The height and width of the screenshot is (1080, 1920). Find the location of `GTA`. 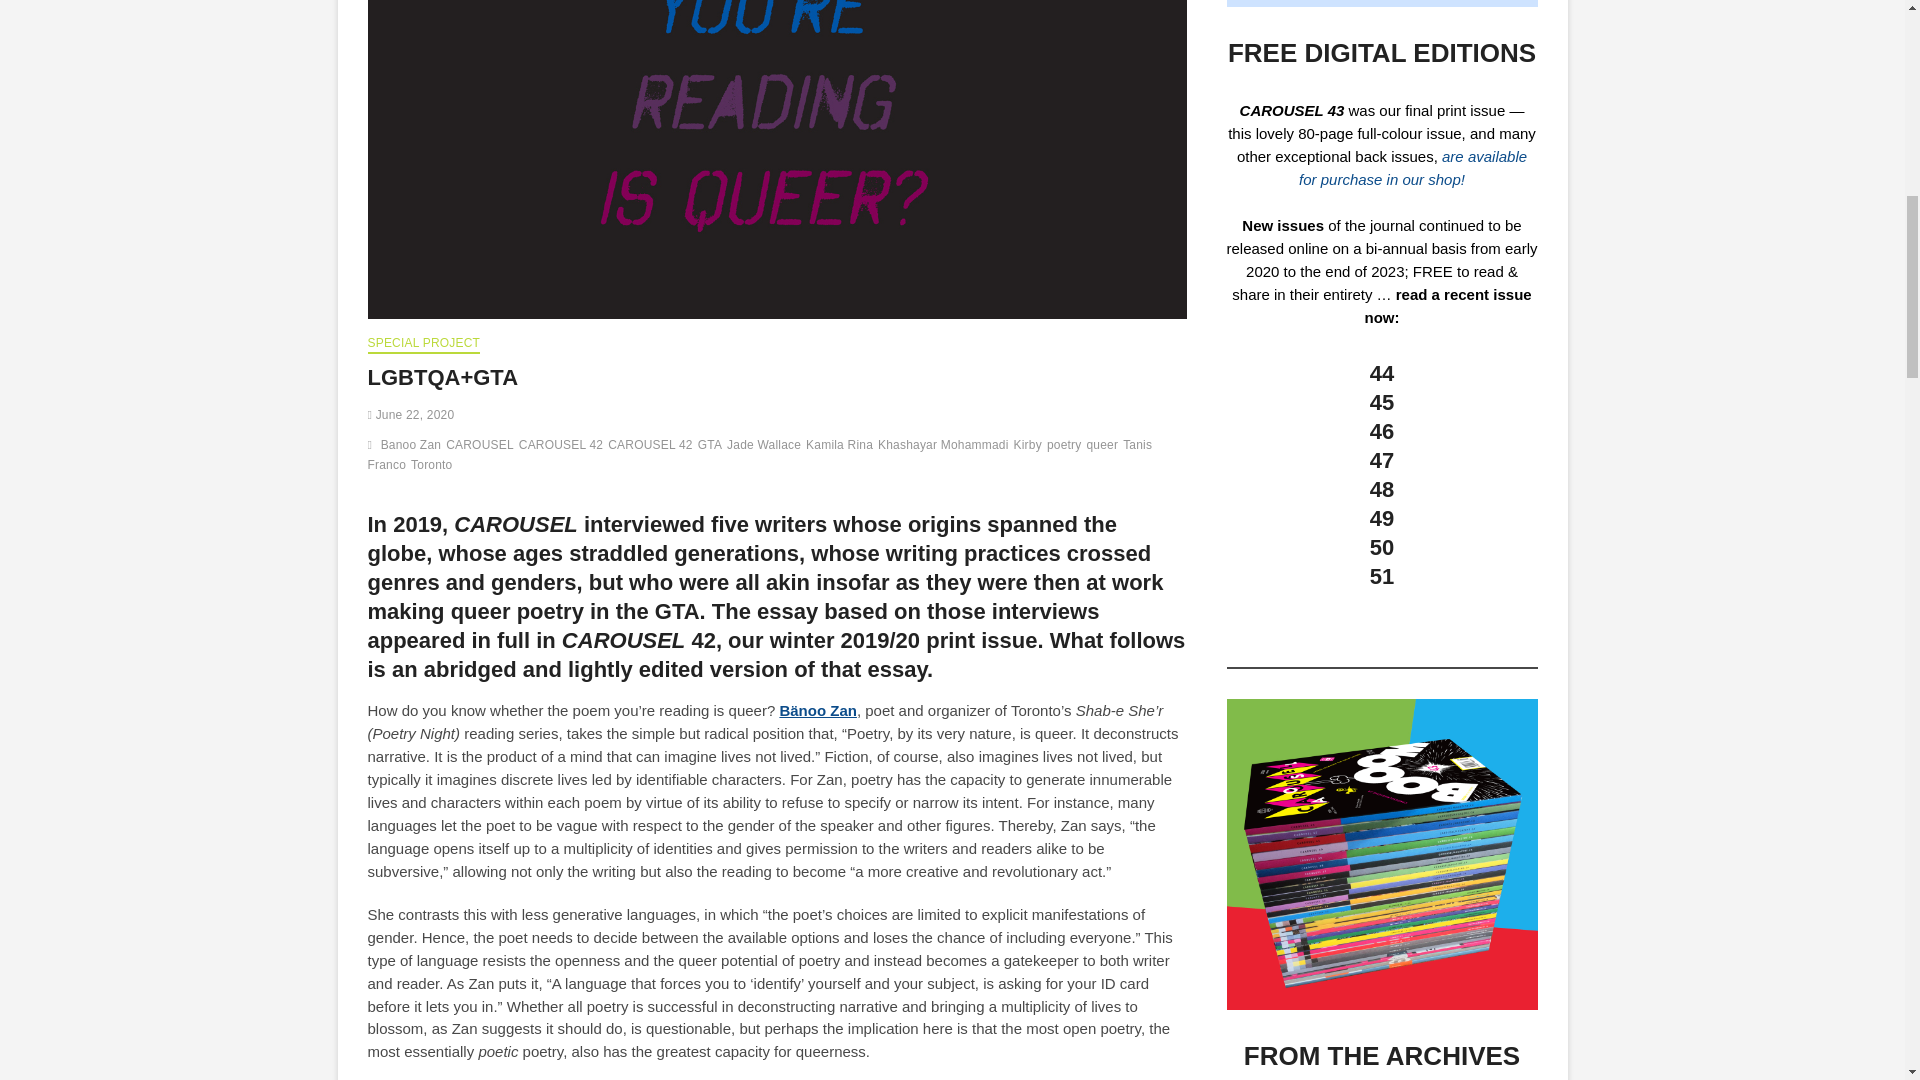

GTA is located at coordinates (712, 447).